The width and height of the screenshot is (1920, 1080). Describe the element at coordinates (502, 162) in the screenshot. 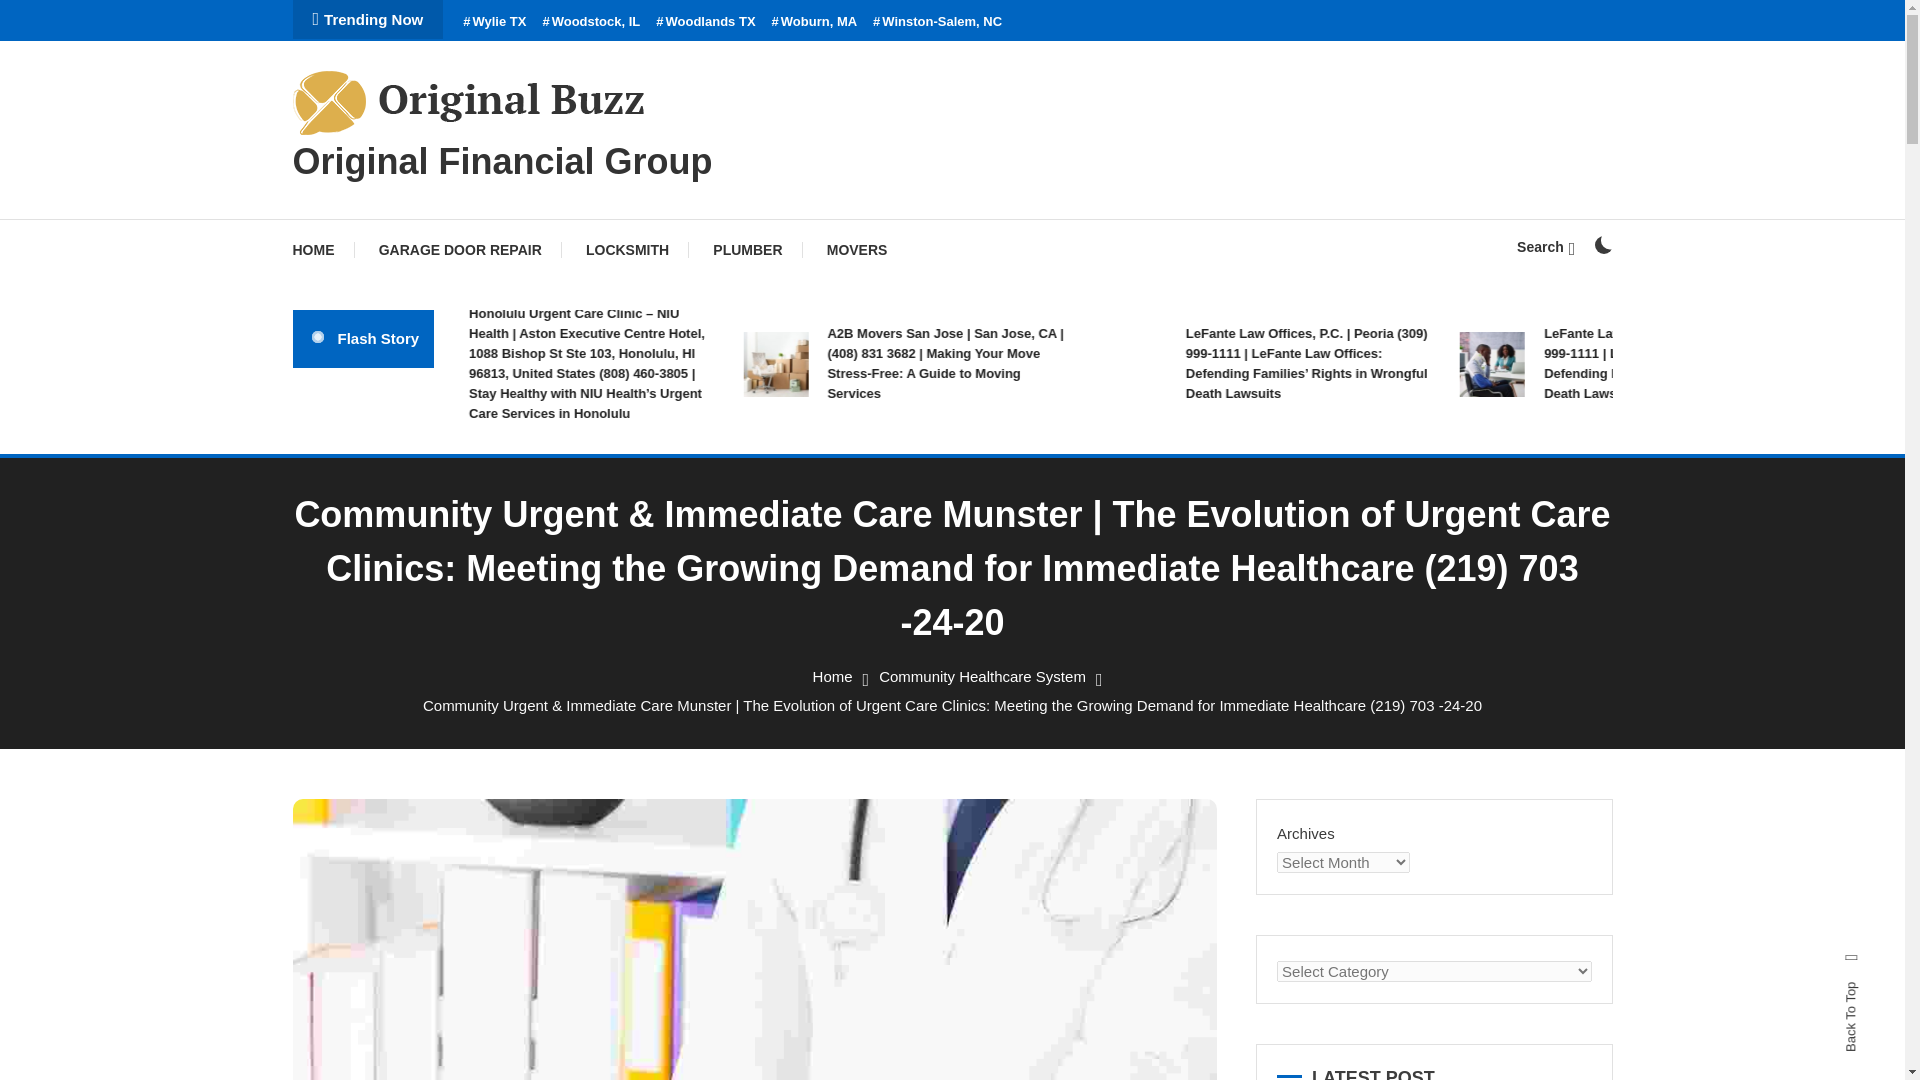

I see `Original Financial Group` at that location.